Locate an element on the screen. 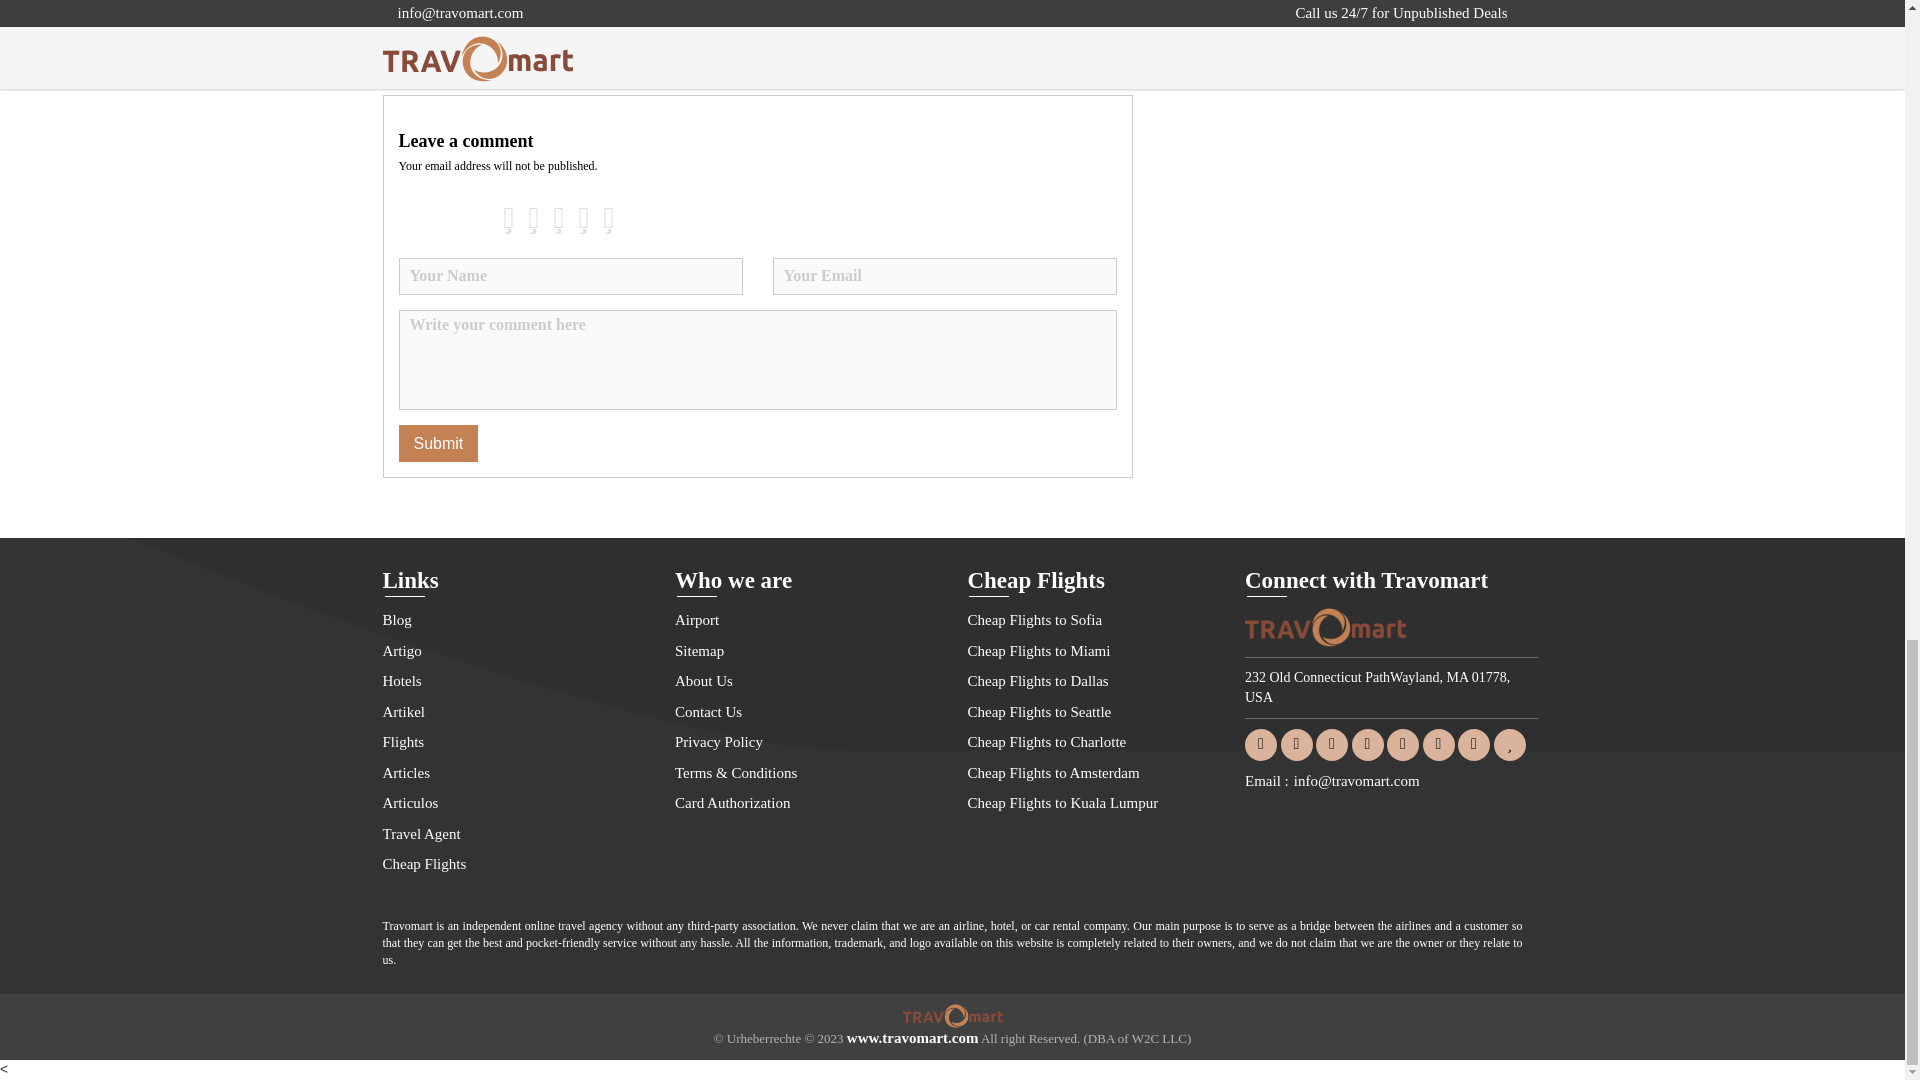 The height and width of the screenshot is (1080, 1920). Facebook is located at coordinates (1260, 743).